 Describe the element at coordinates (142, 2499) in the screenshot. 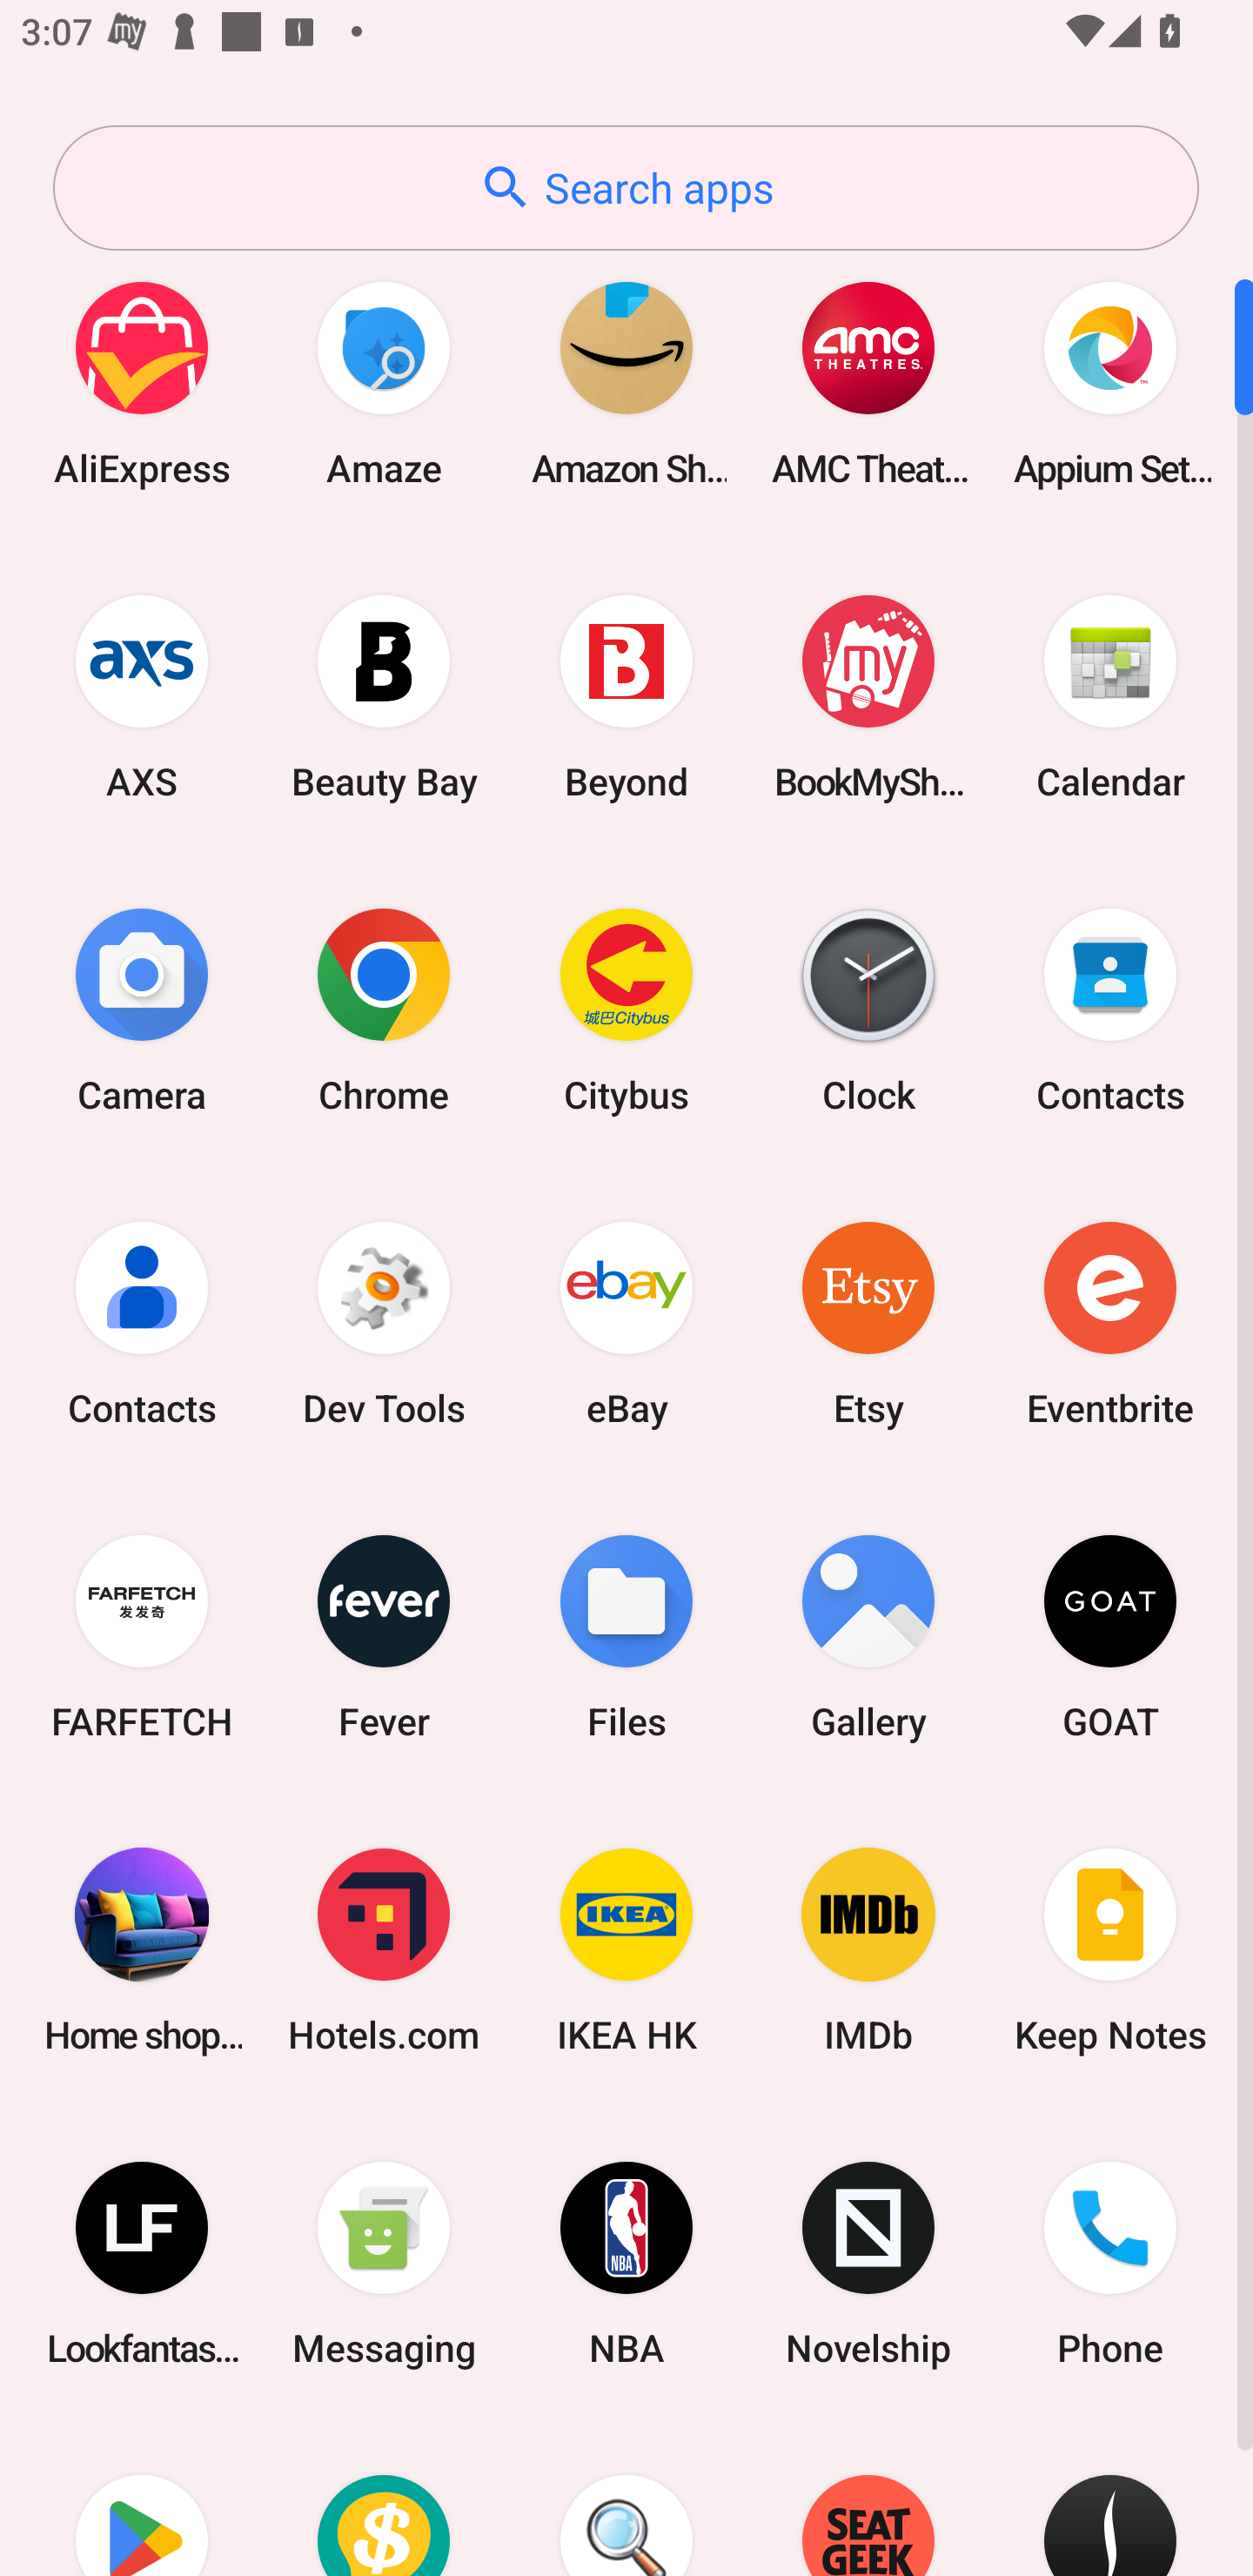

I see `Play Store` at that location.